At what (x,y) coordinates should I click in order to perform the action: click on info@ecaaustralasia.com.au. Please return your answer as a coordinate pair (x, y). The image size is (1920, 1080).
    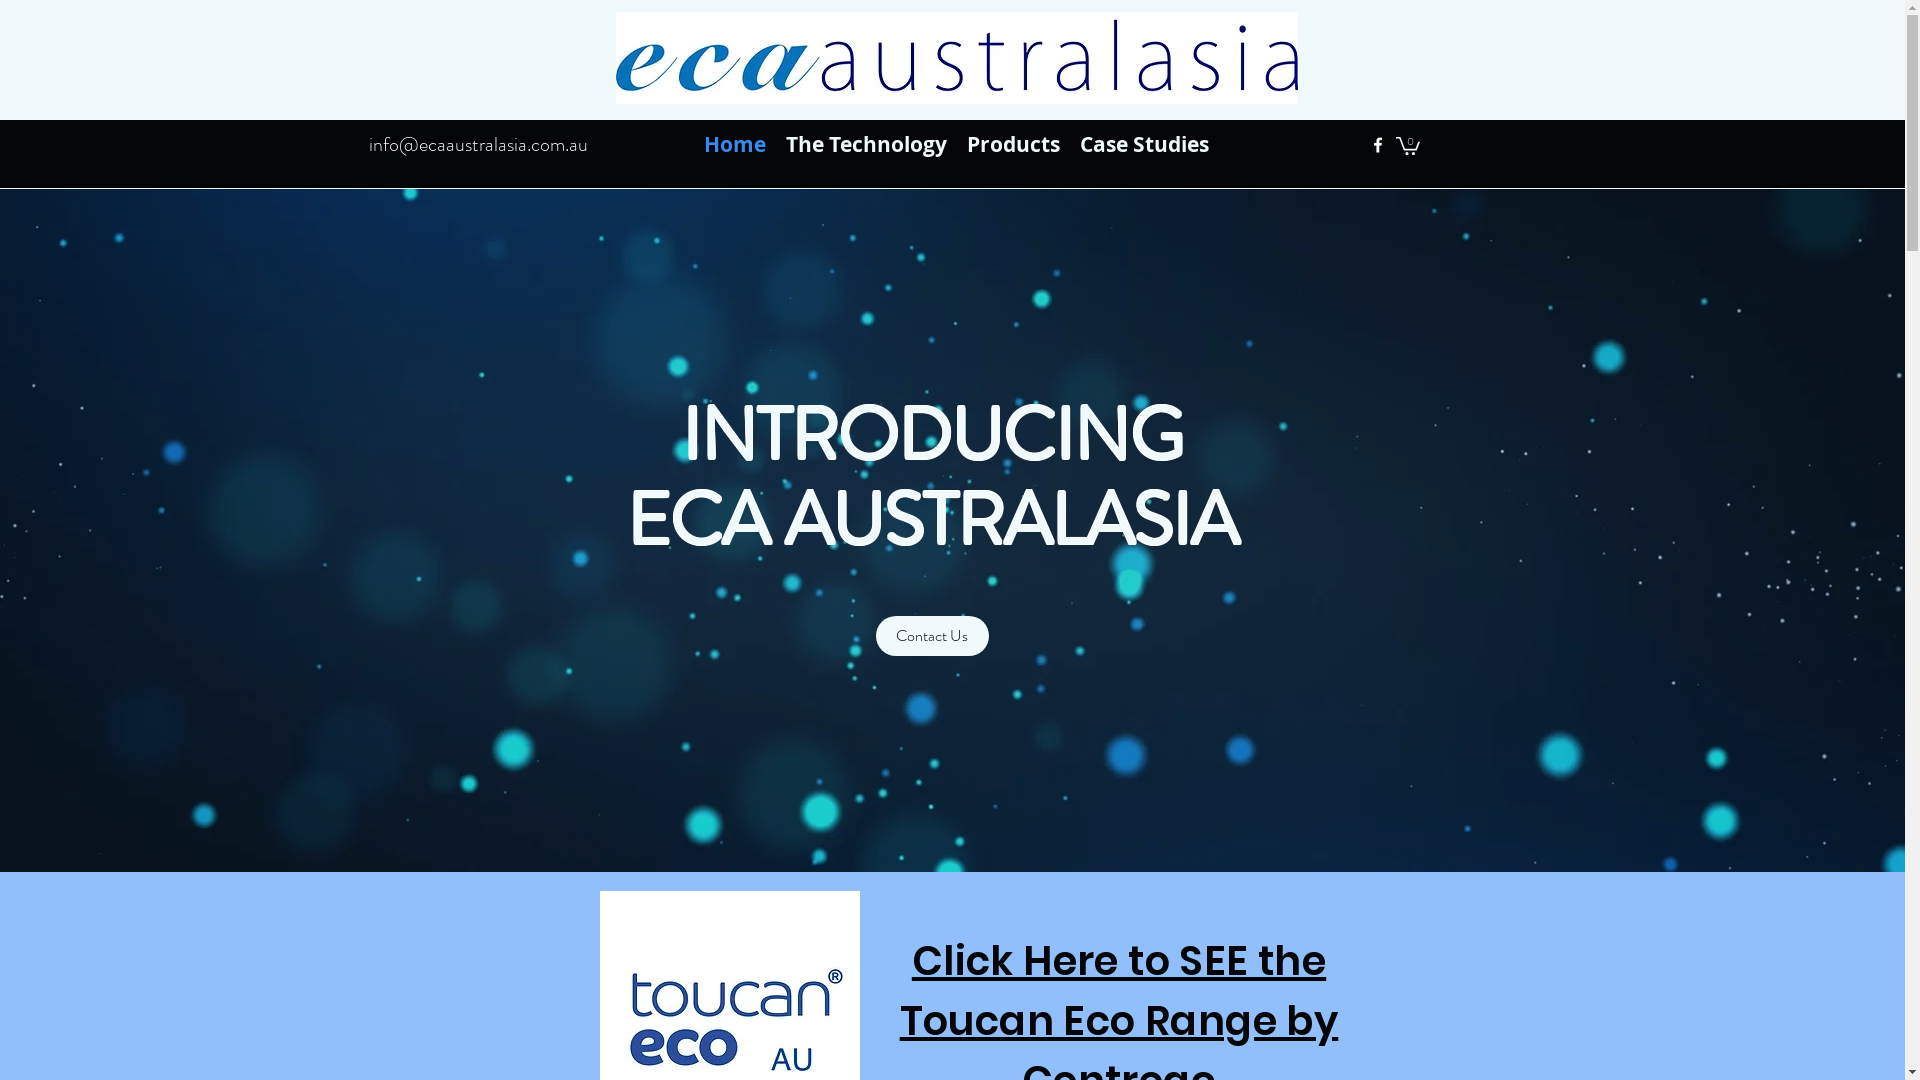
    Looking at the image, I should click on (478, 144).